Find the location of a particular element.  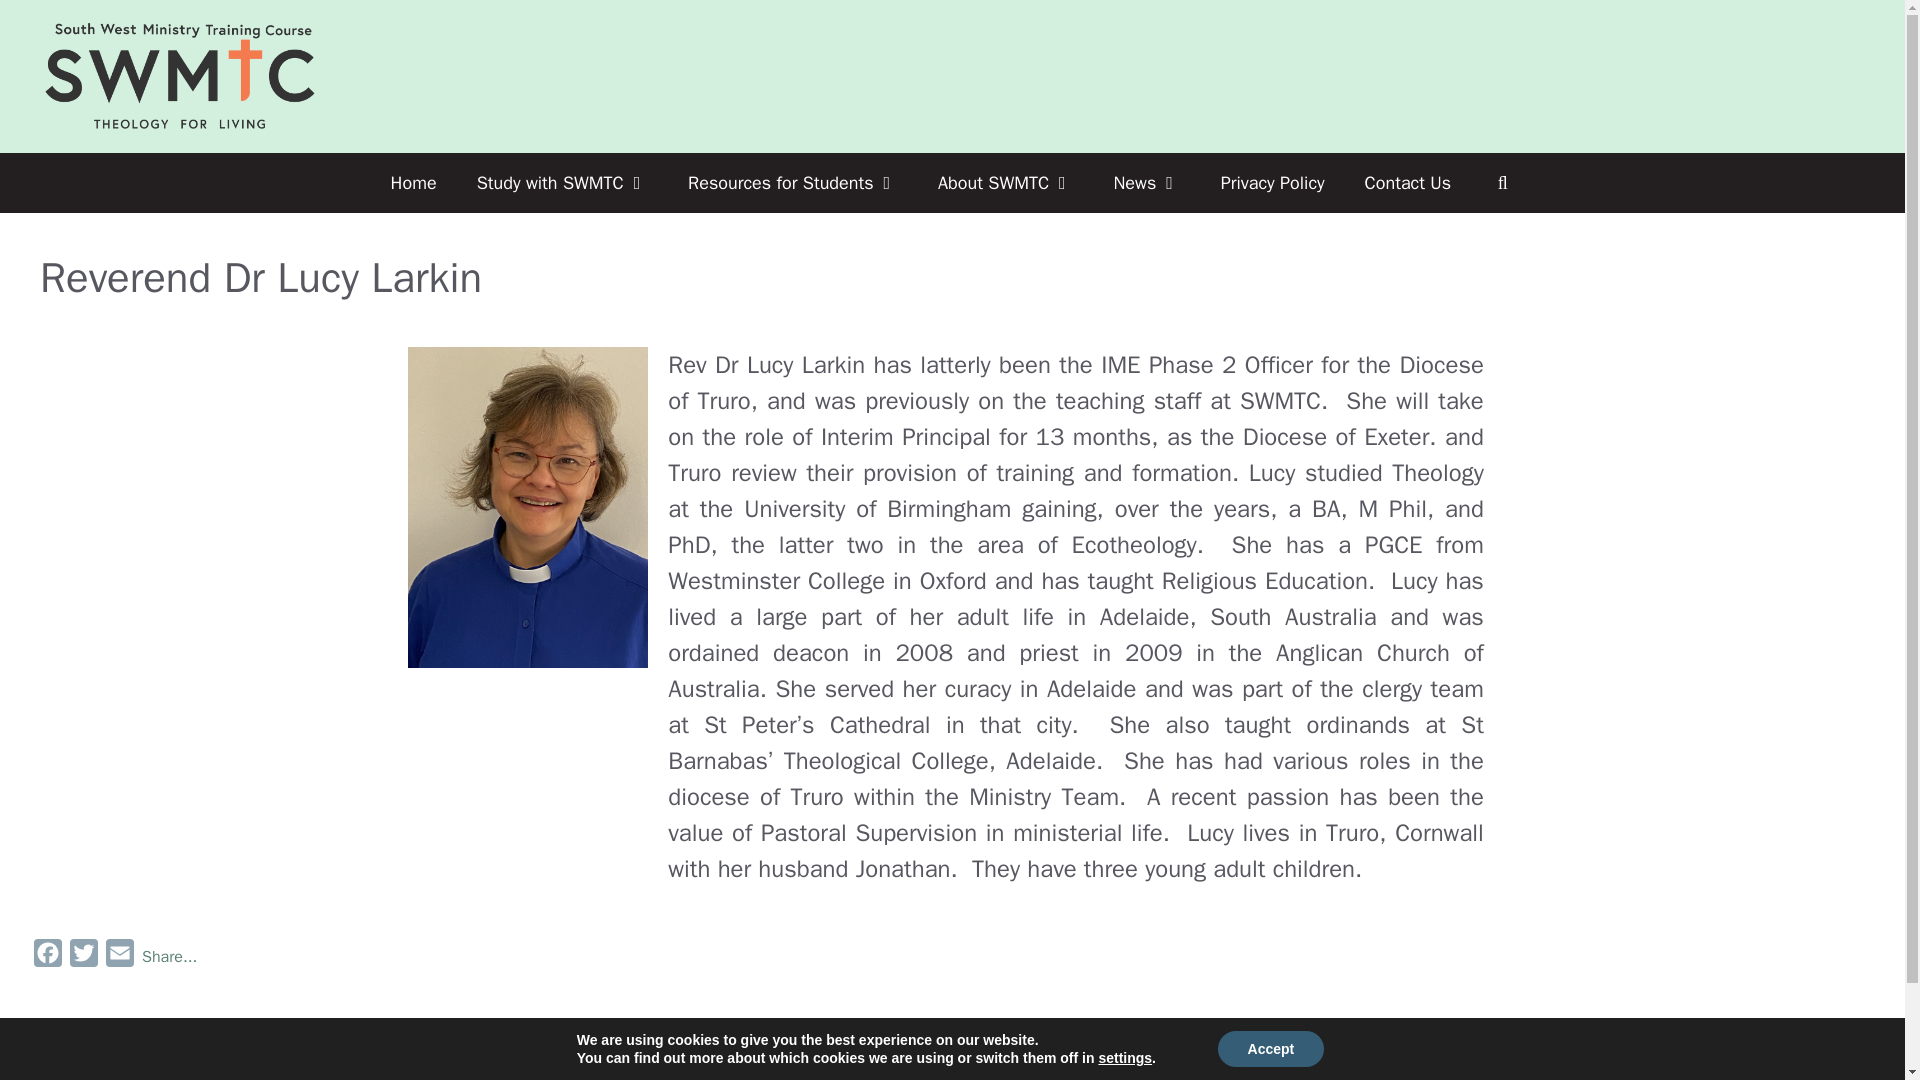

Privacy Policy is located at coordinates (1273, 182).